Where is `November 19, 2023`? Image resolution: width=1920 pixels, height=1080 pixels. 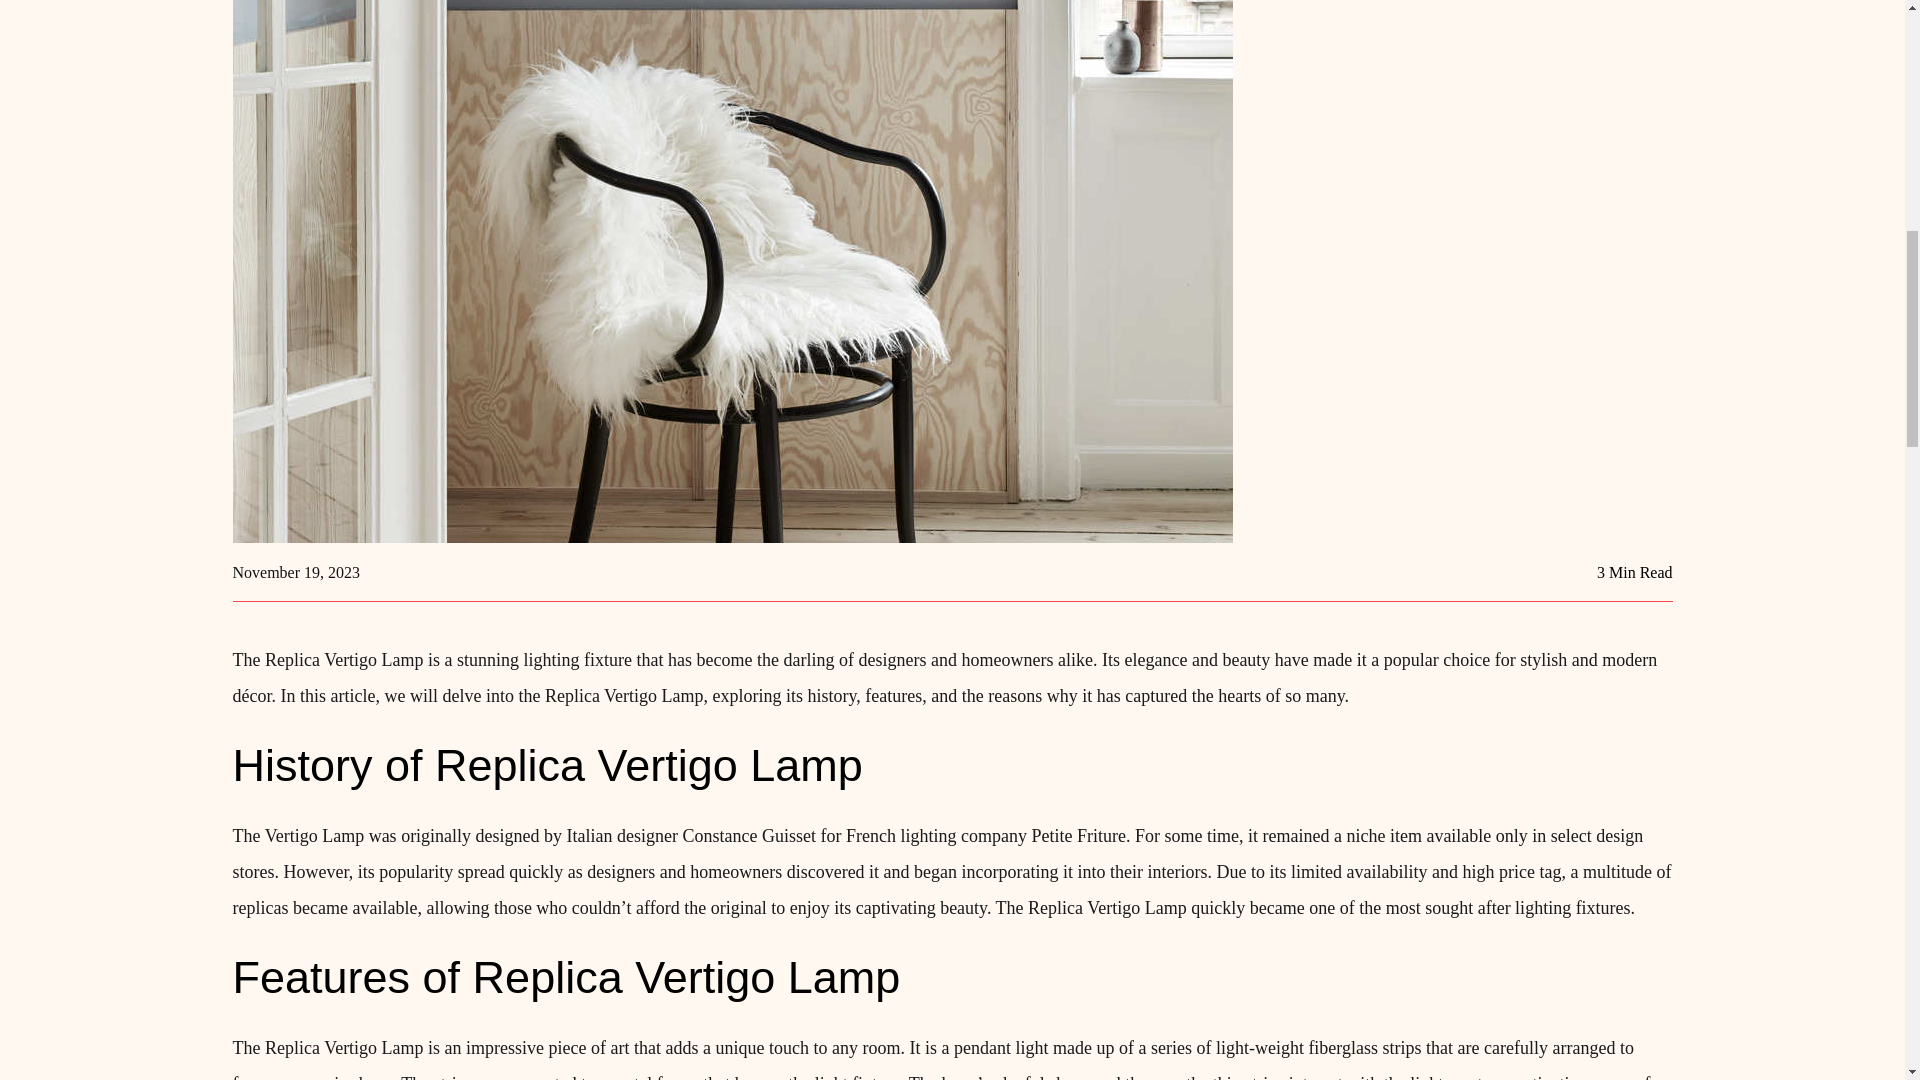 November 19, 2023 is located at coordinates (296, 572).